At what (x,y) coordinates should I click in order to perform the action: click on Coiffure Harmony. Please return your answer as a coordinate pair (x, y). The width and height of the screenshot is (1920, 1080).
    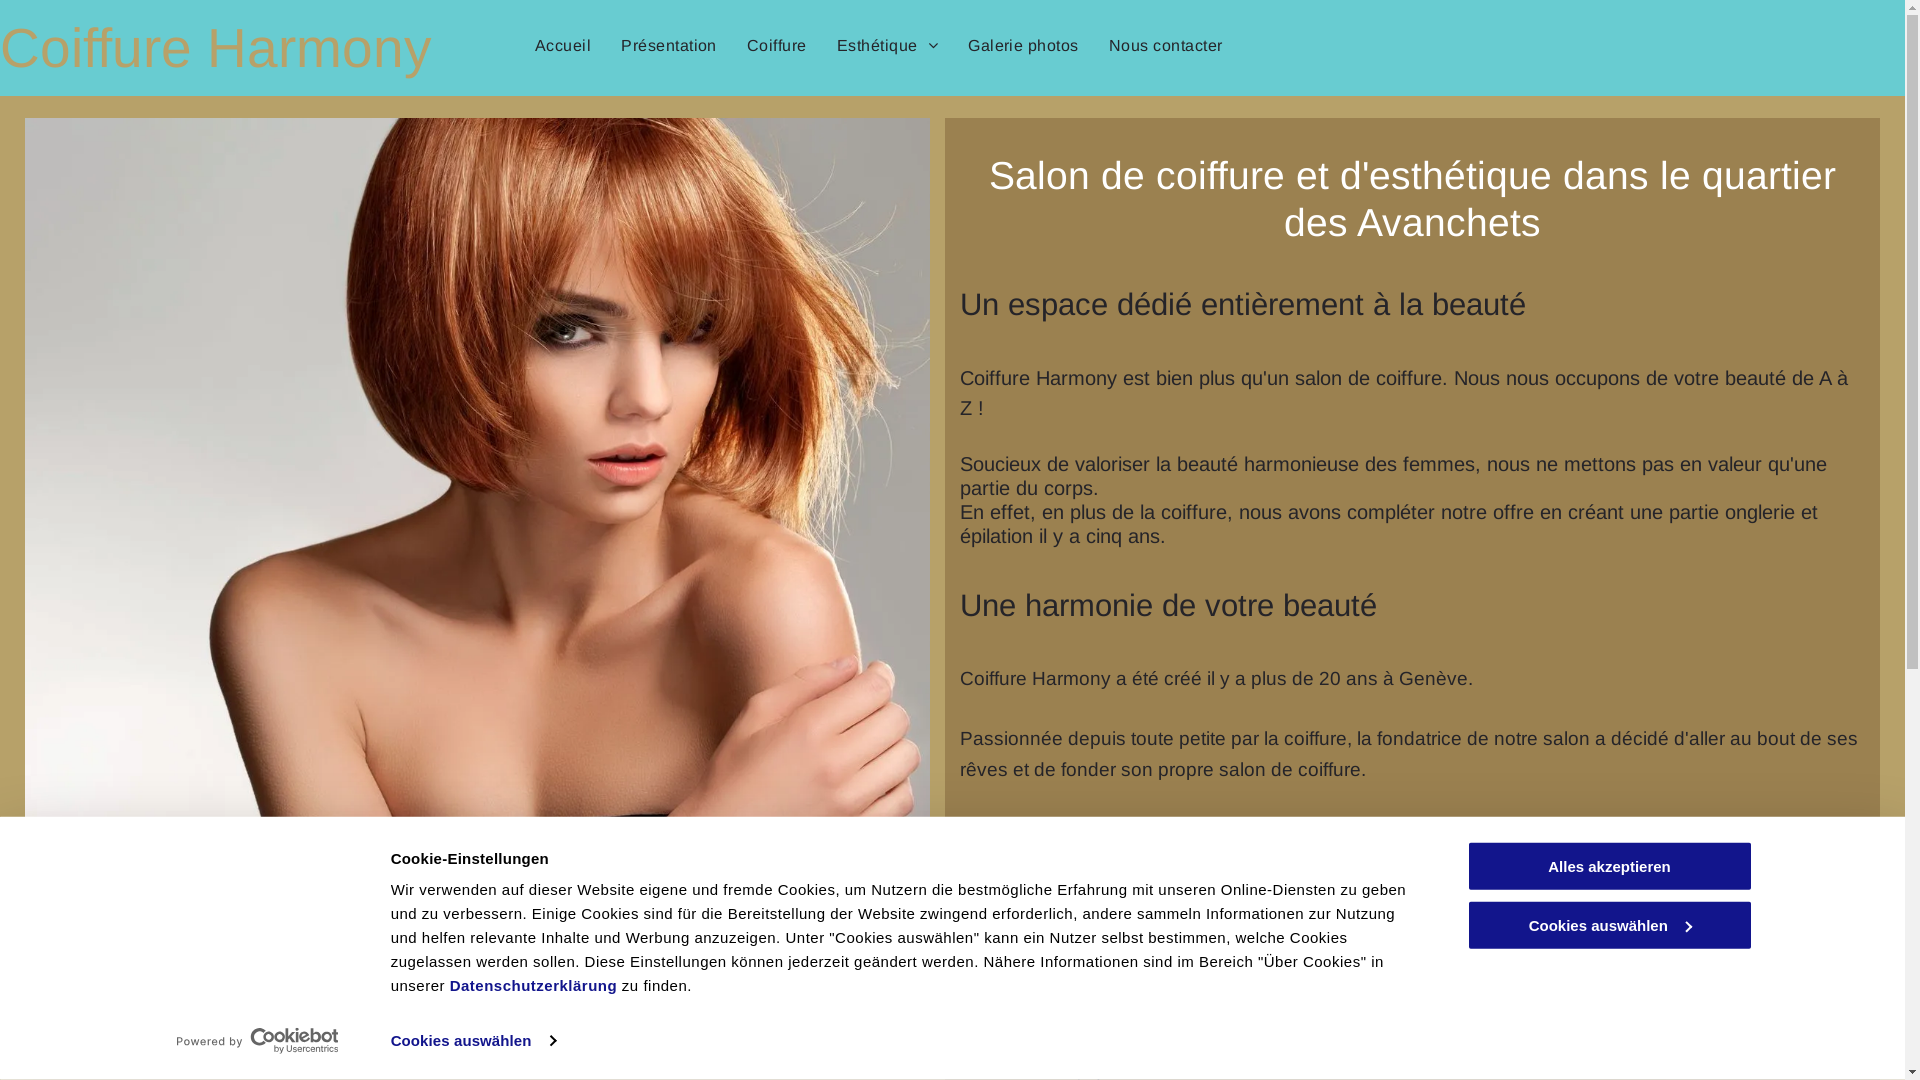
    Looking at the image, I should click on (216, 48).